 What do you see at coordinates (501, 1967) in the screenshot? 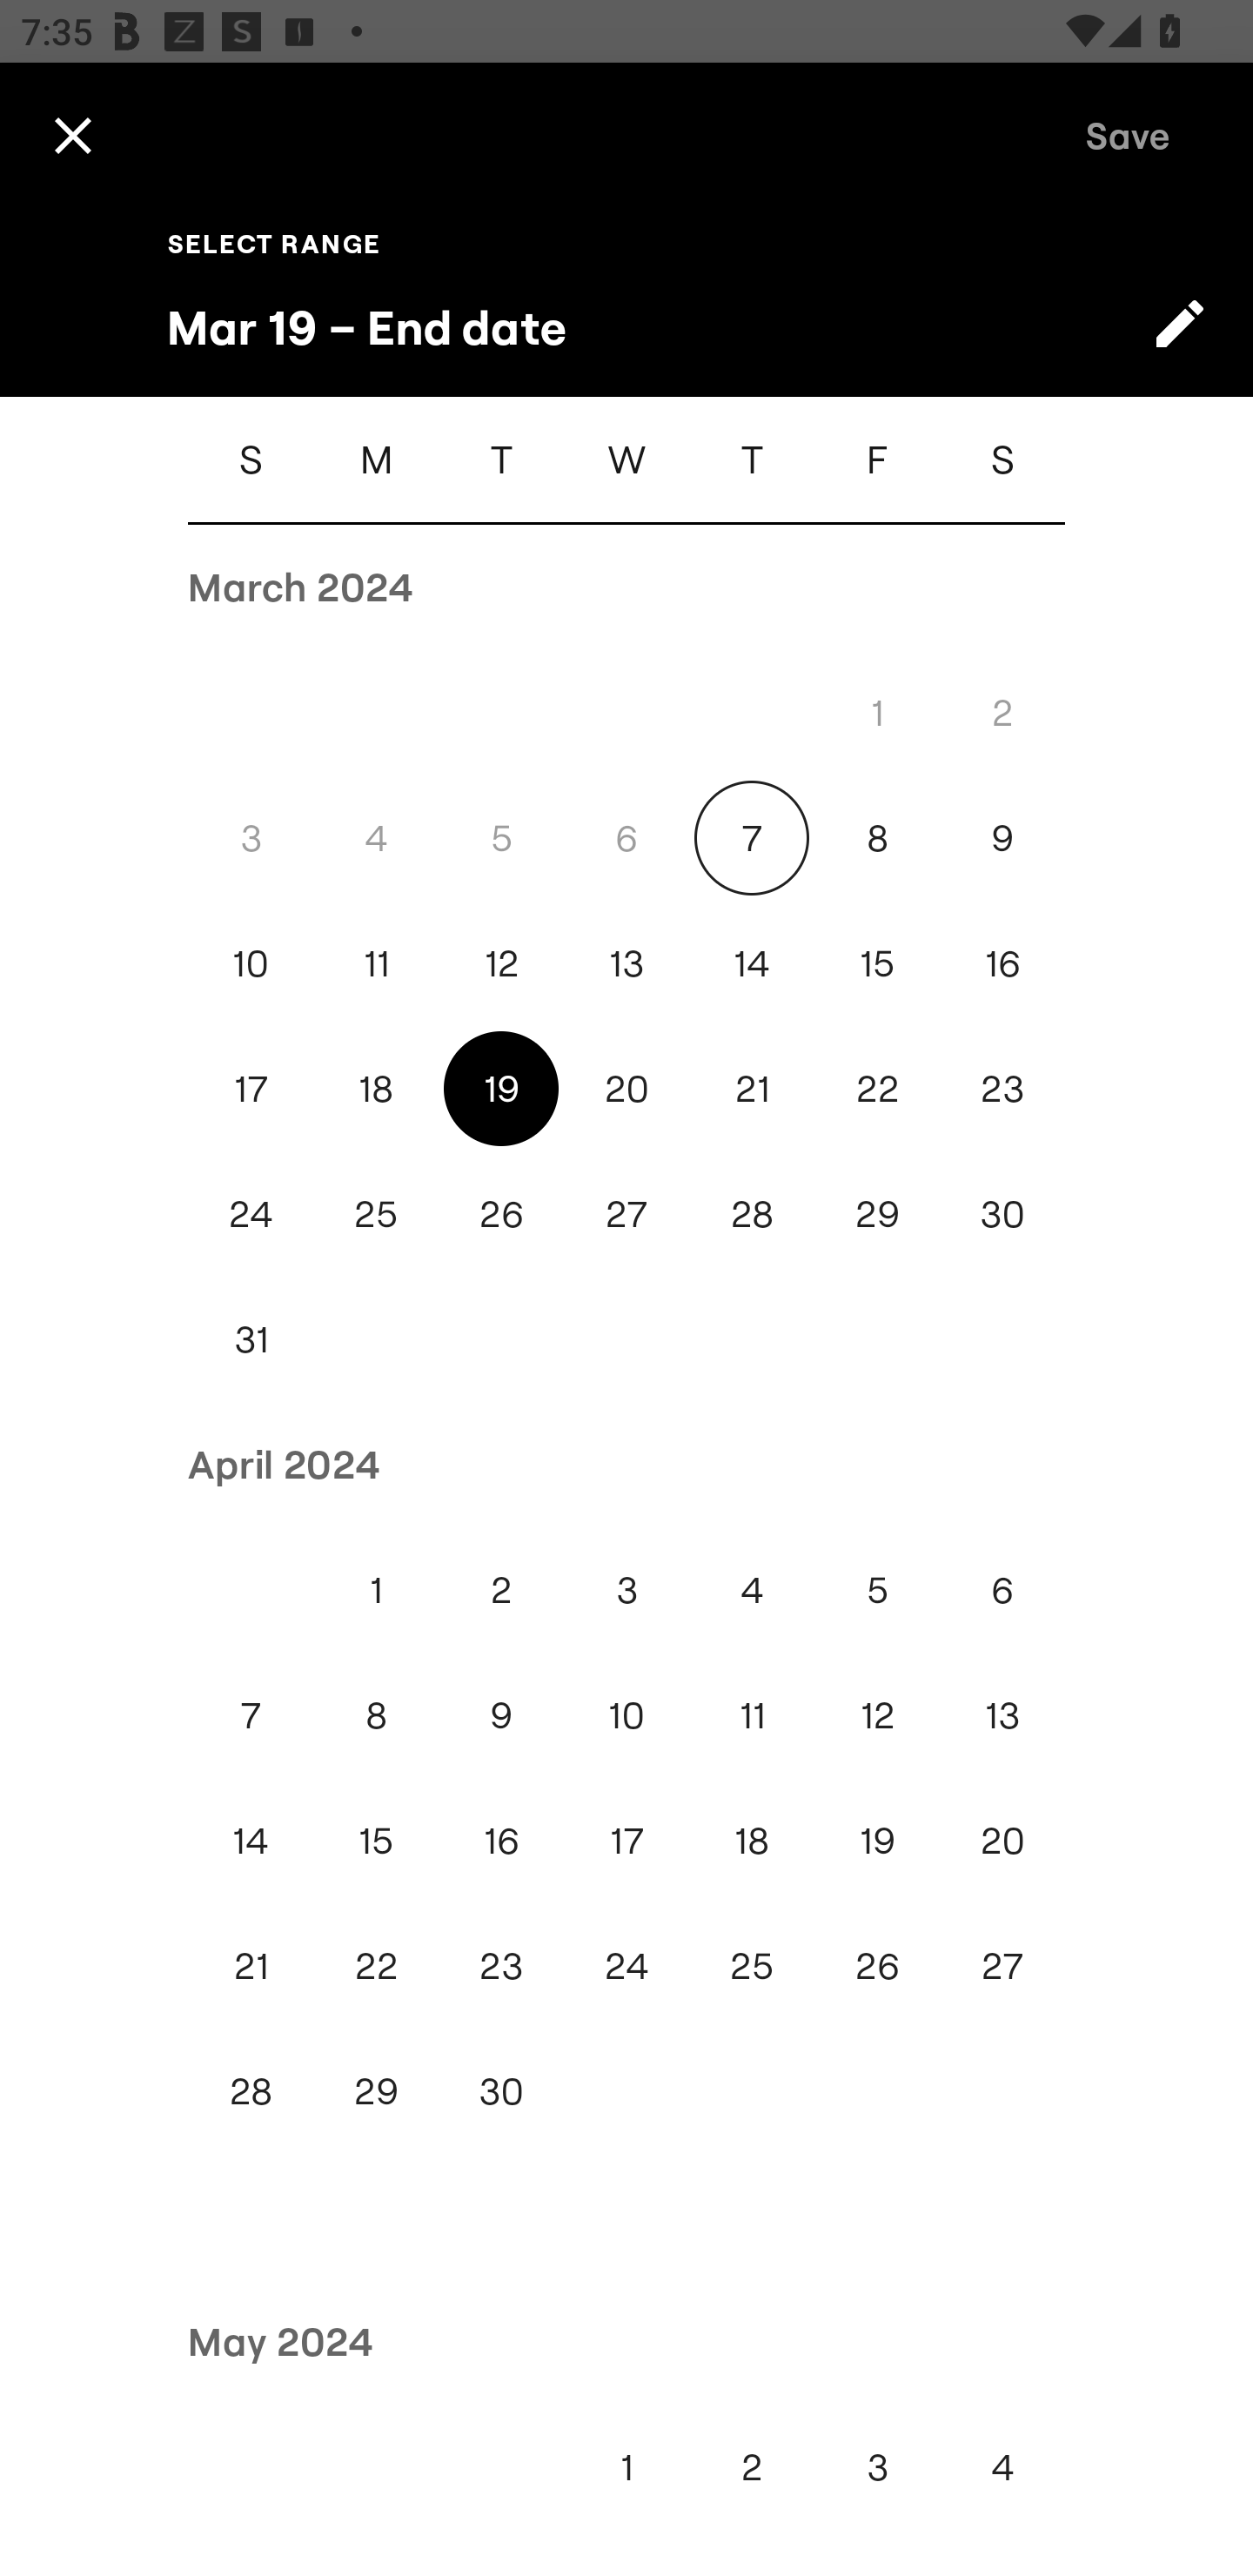
I see `23 Tue, Apr 23` at bounding box center [501, 1967].